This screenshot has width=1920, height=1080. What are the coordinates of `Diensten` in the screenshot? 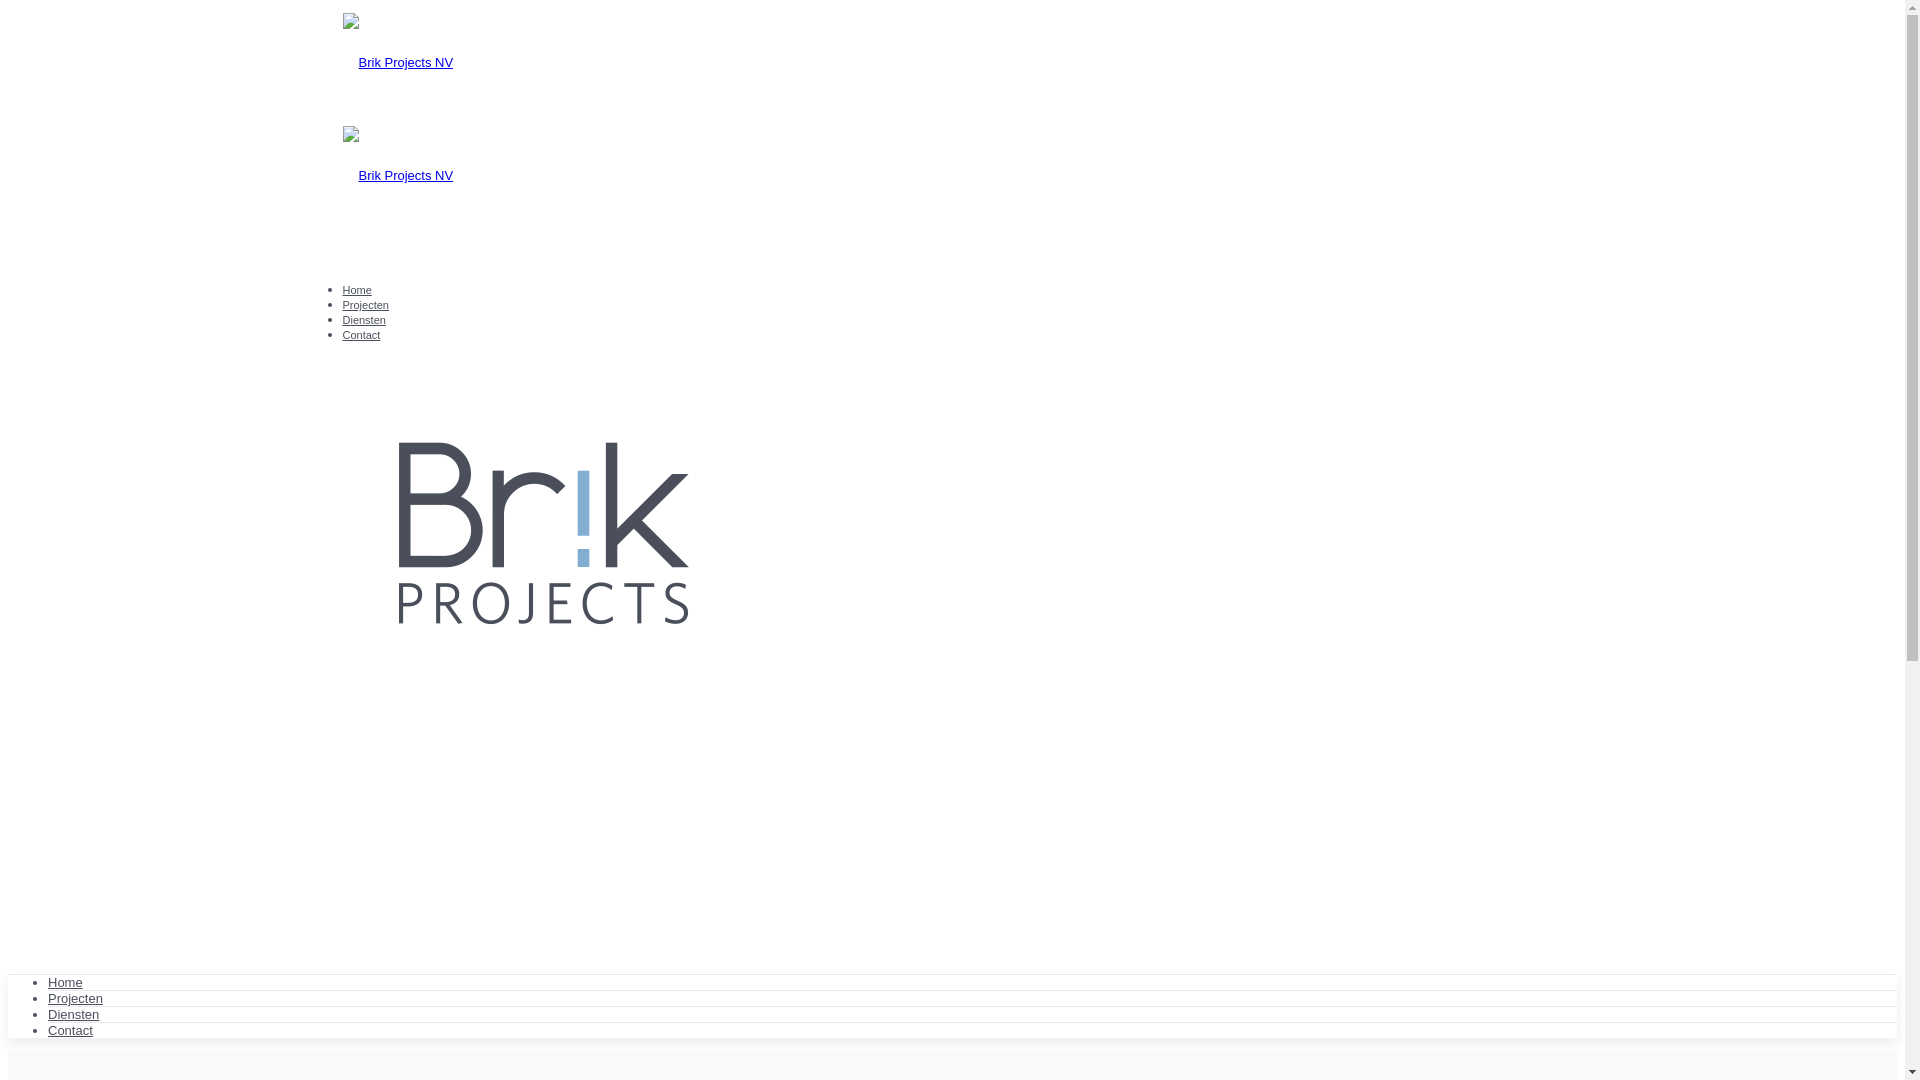 It's located at (74, 1014).